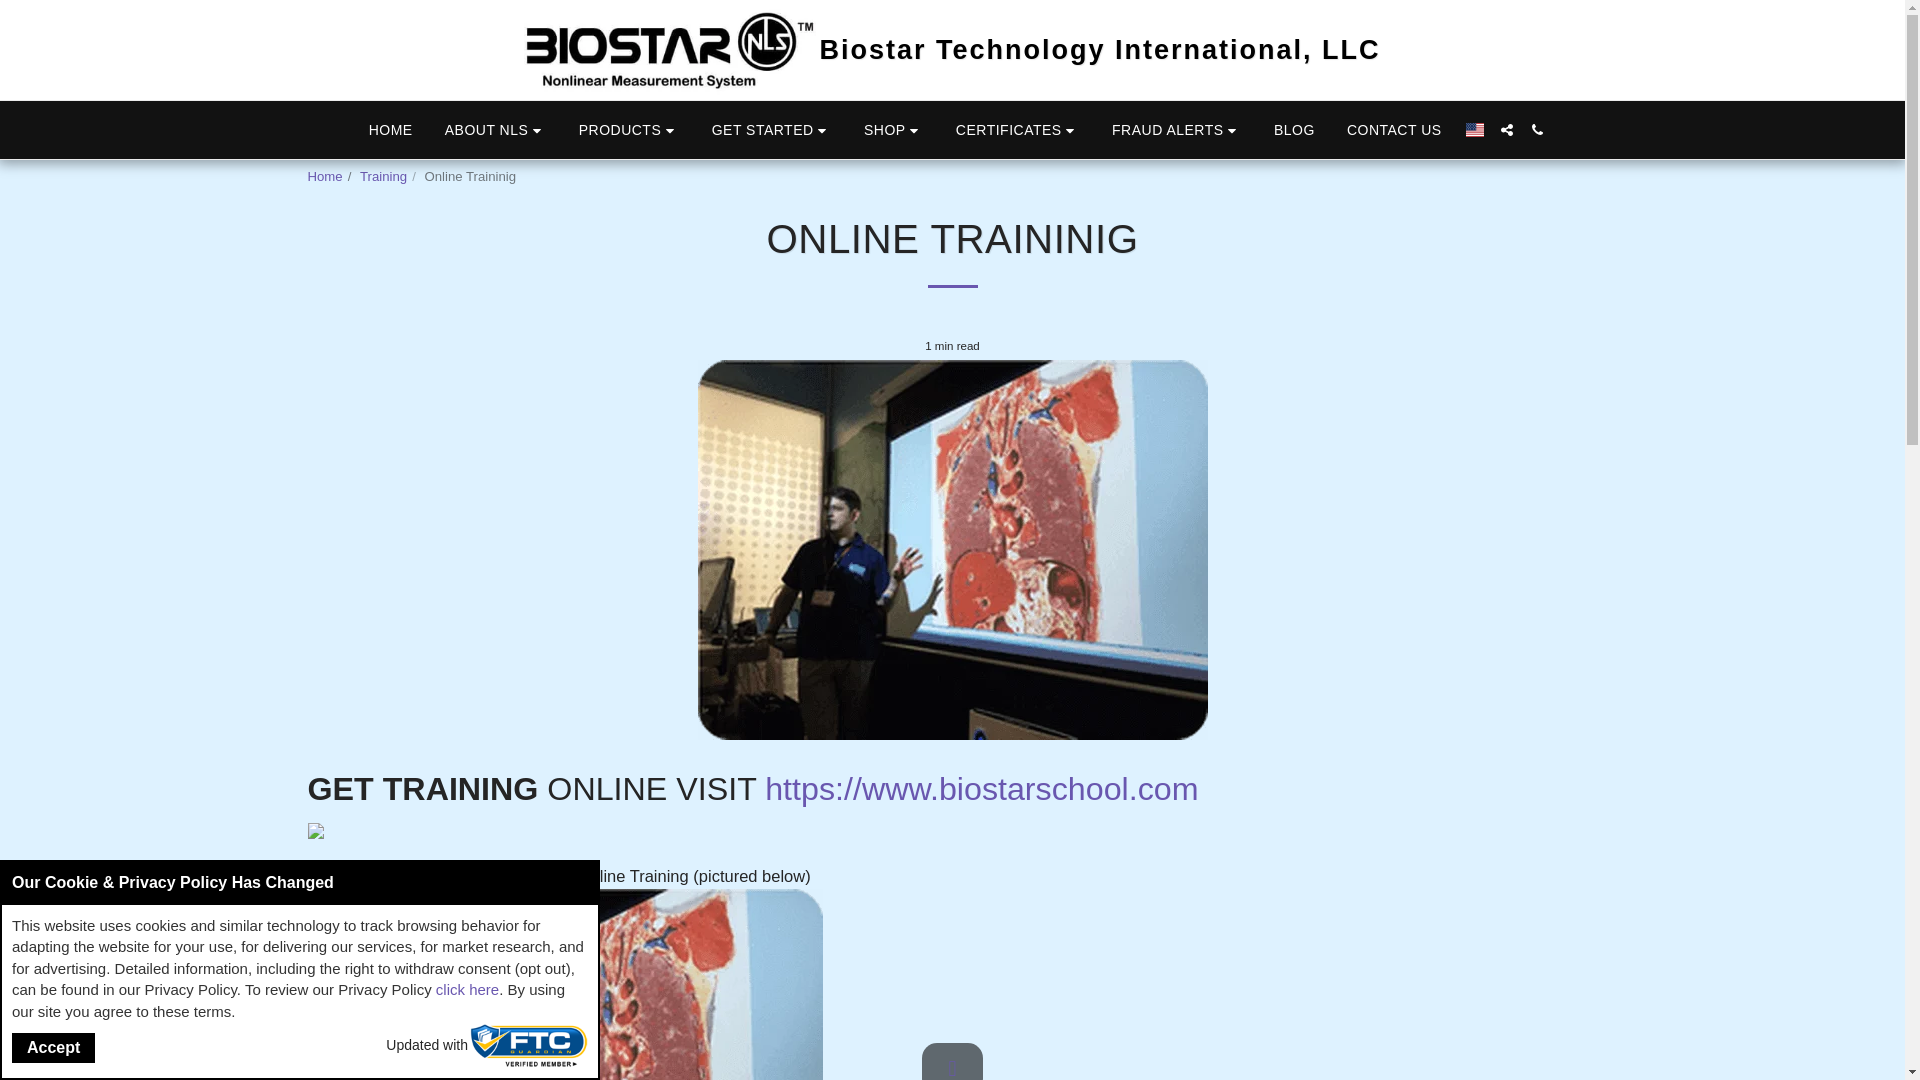 The image size is (1920, 1080). I want to click on CERTIFICATES  , so click(1017, 130).